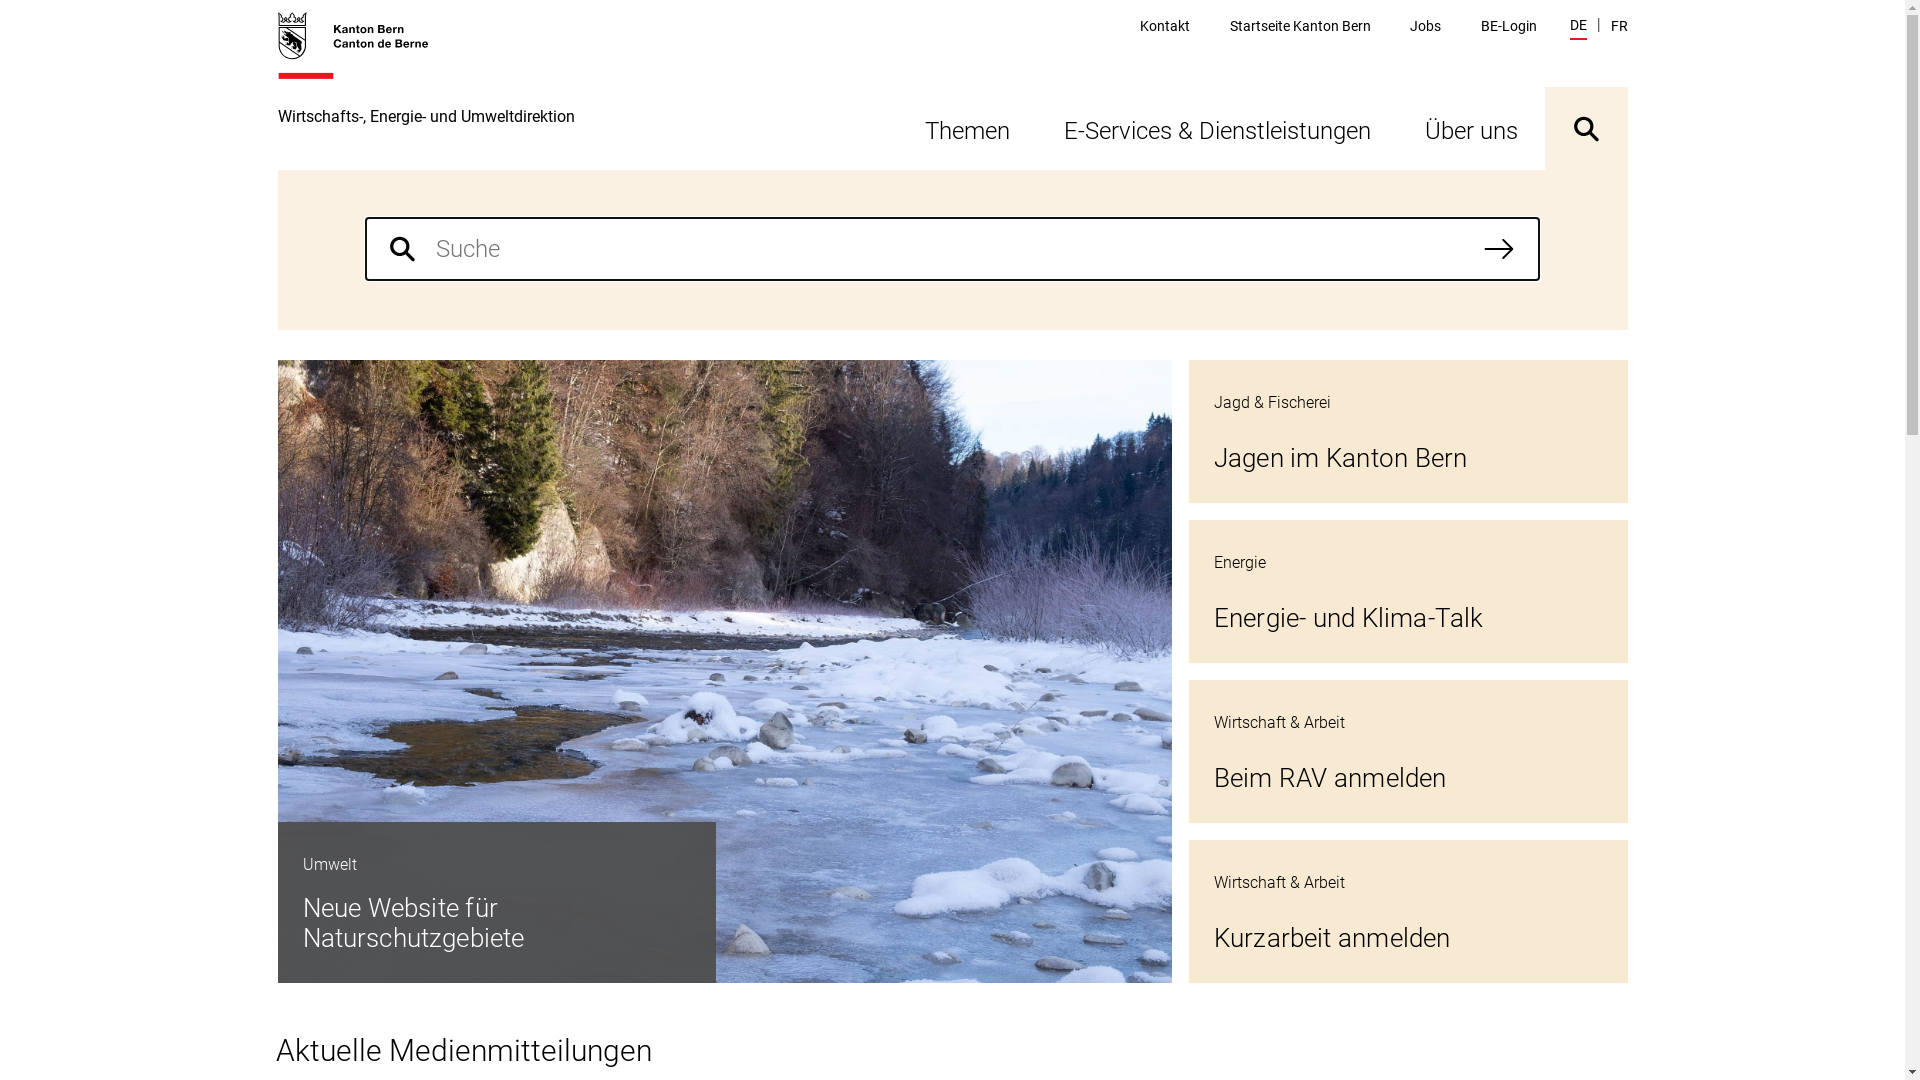 Image resolution: width=1920 pixels, height=1080 pixels. What do you see at coordinates (968, 128) in the screenshot?
I see `Themen` at bounding box center [968, 128].